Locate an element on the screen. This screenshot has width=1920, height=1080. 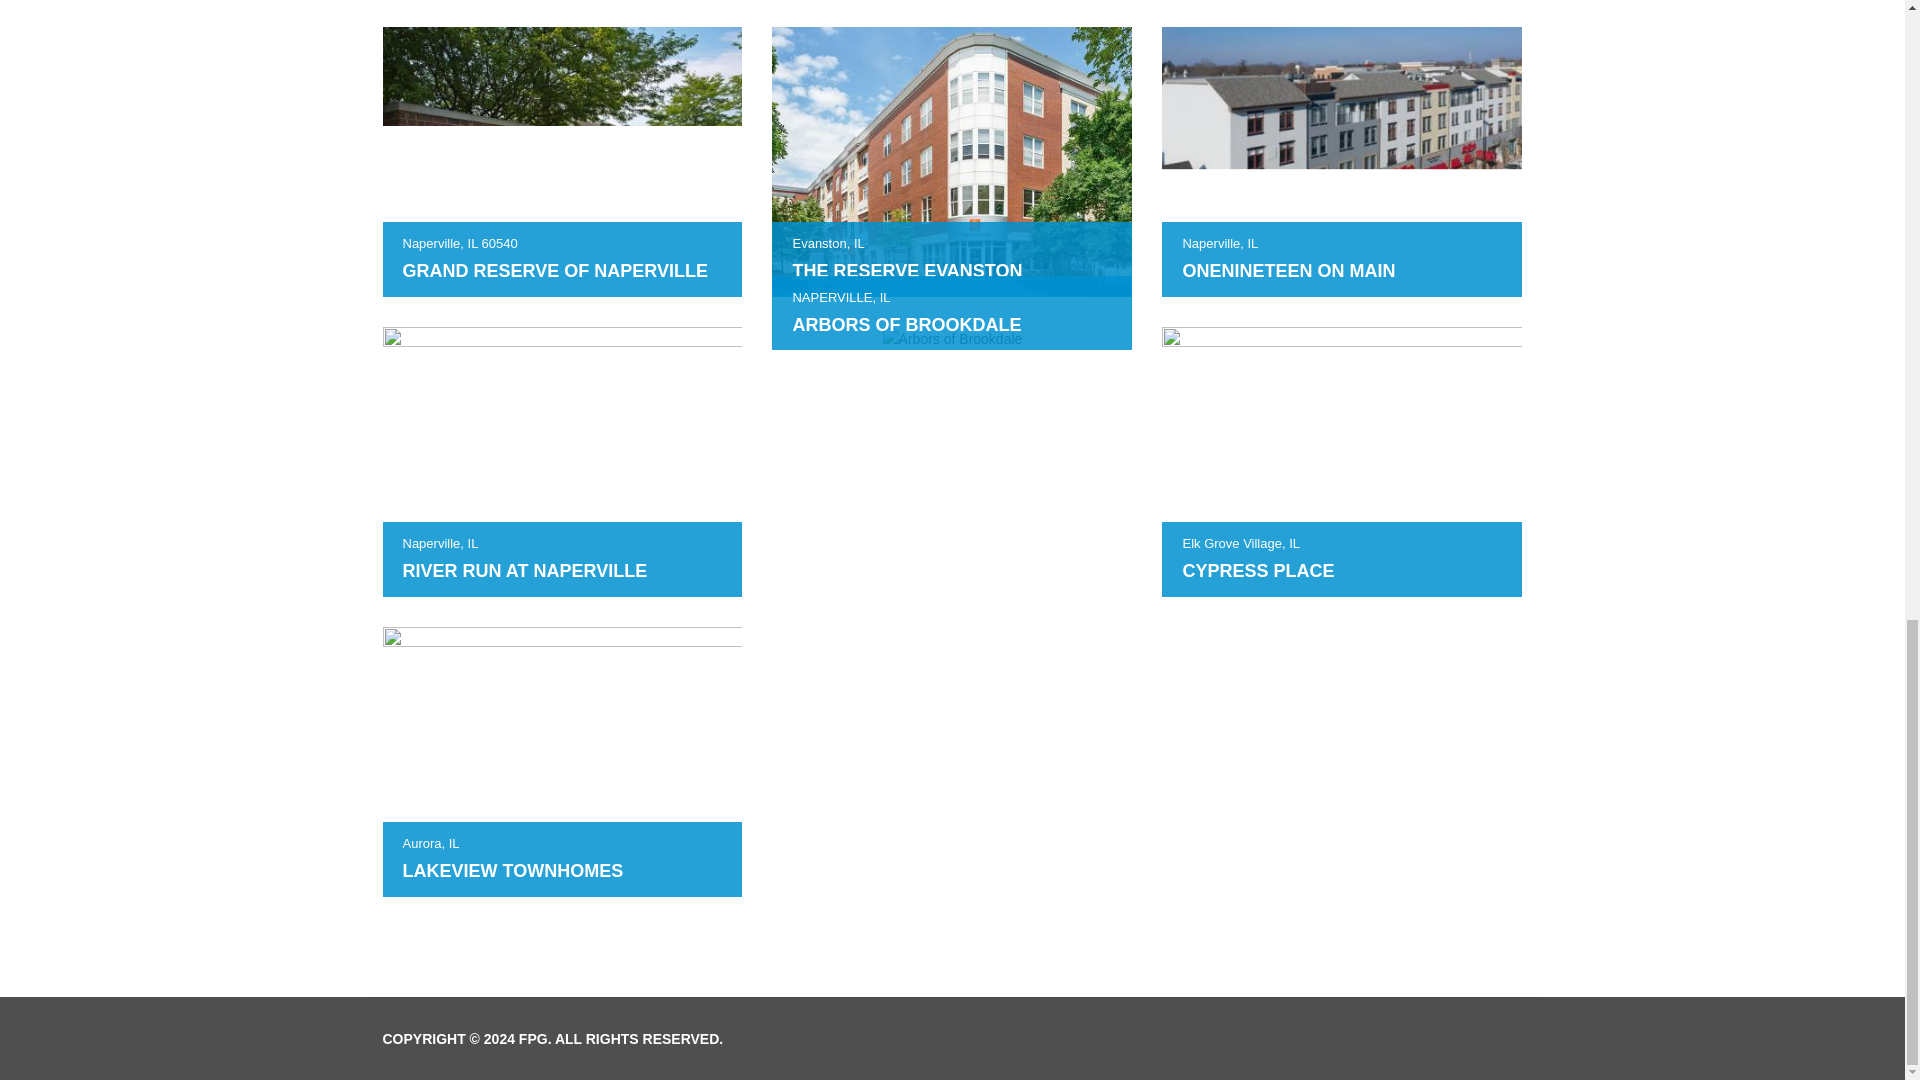
CYPRESS PLACE is located at coordinates (1258, 570).